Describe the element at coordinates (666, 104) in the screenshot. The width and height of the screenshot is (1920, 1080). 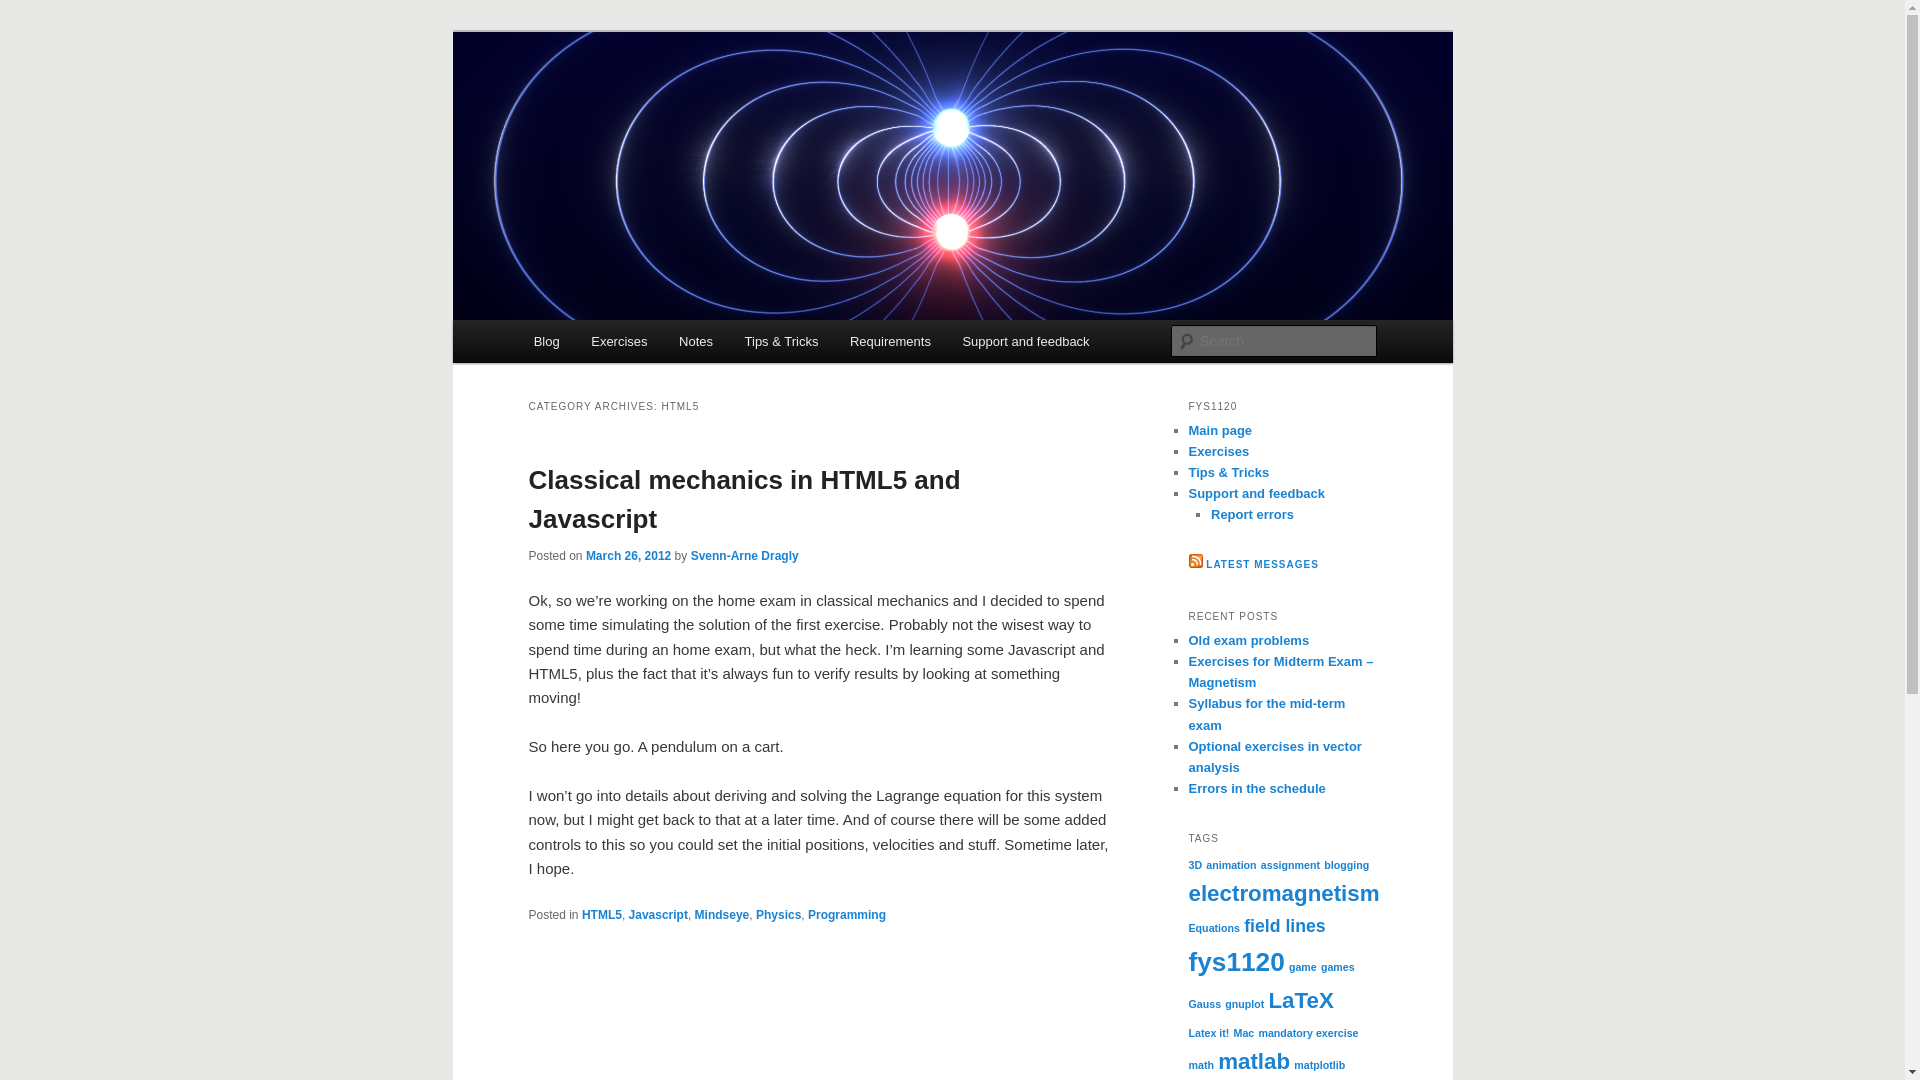
I see `Elektromagnetisme` at that location.